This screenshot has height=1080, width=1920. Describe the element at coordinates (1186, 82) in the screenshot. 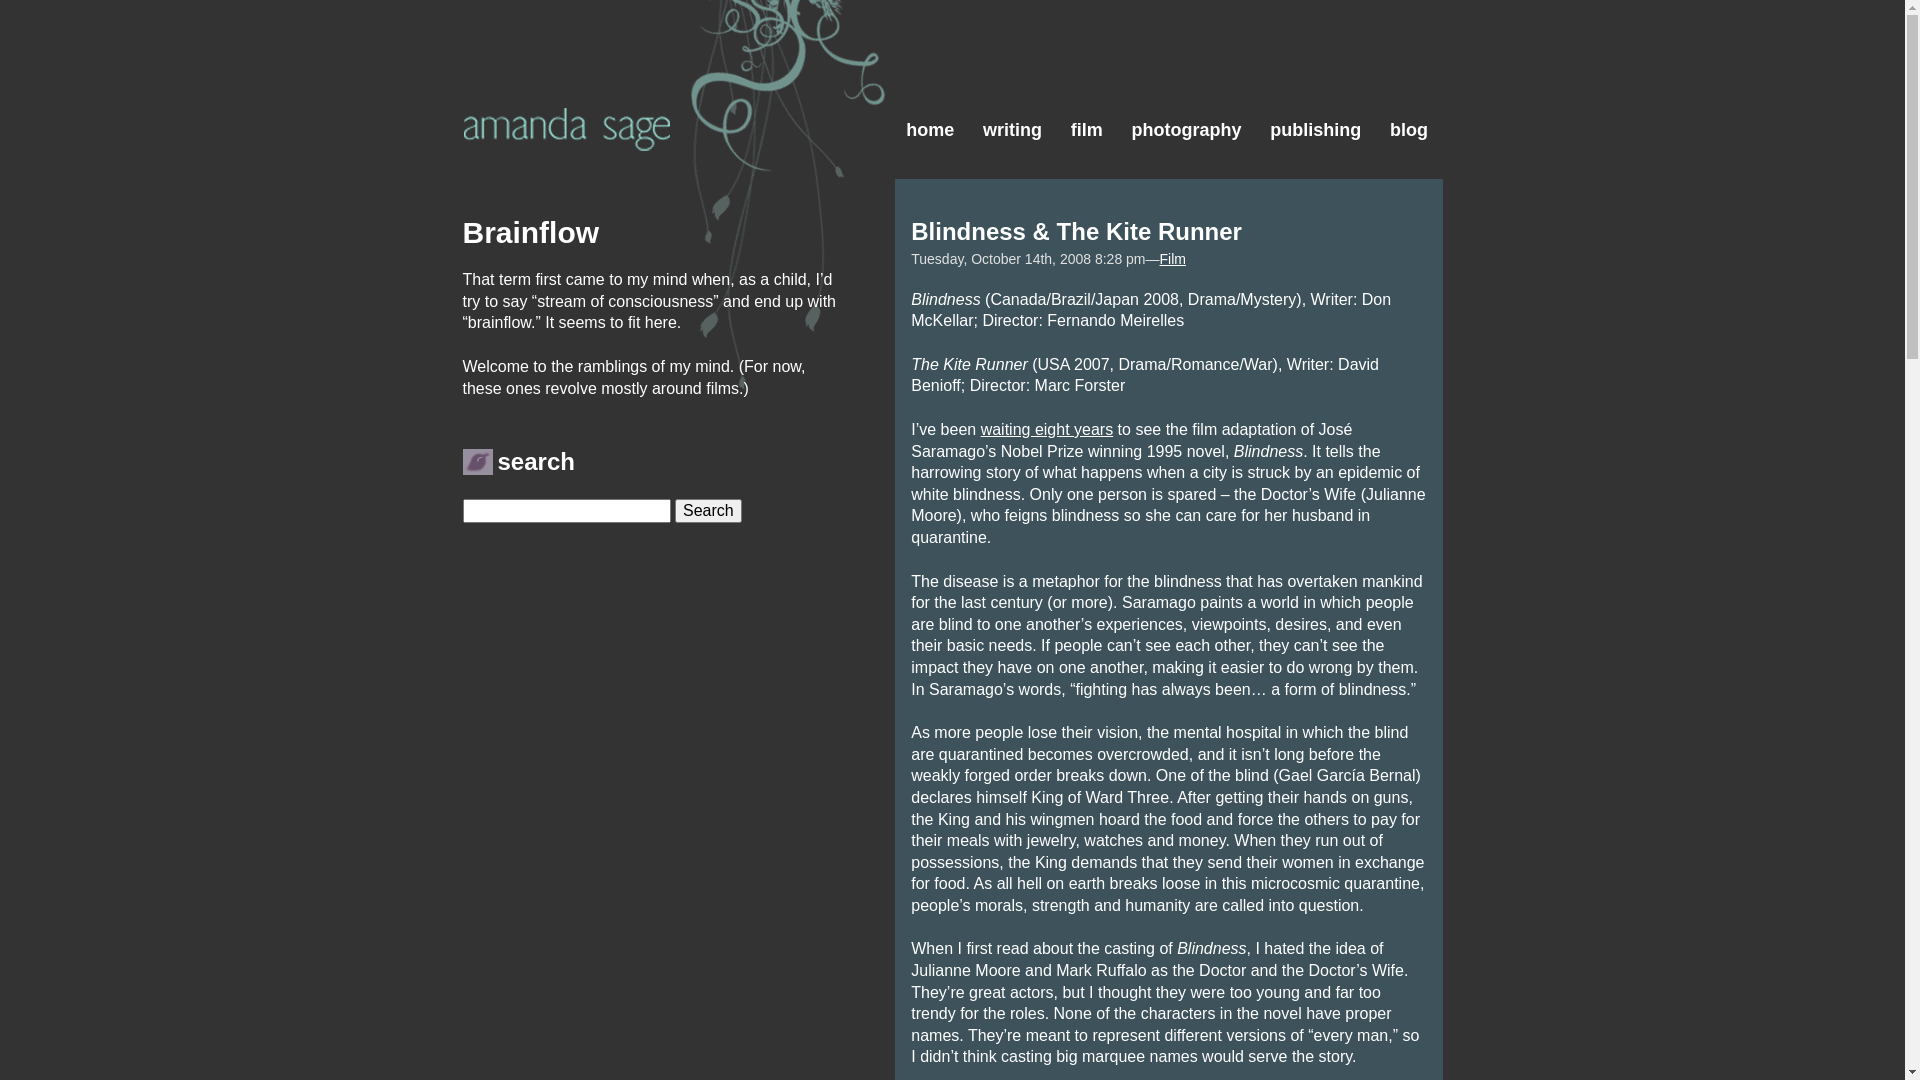

I see `photography` at that location.